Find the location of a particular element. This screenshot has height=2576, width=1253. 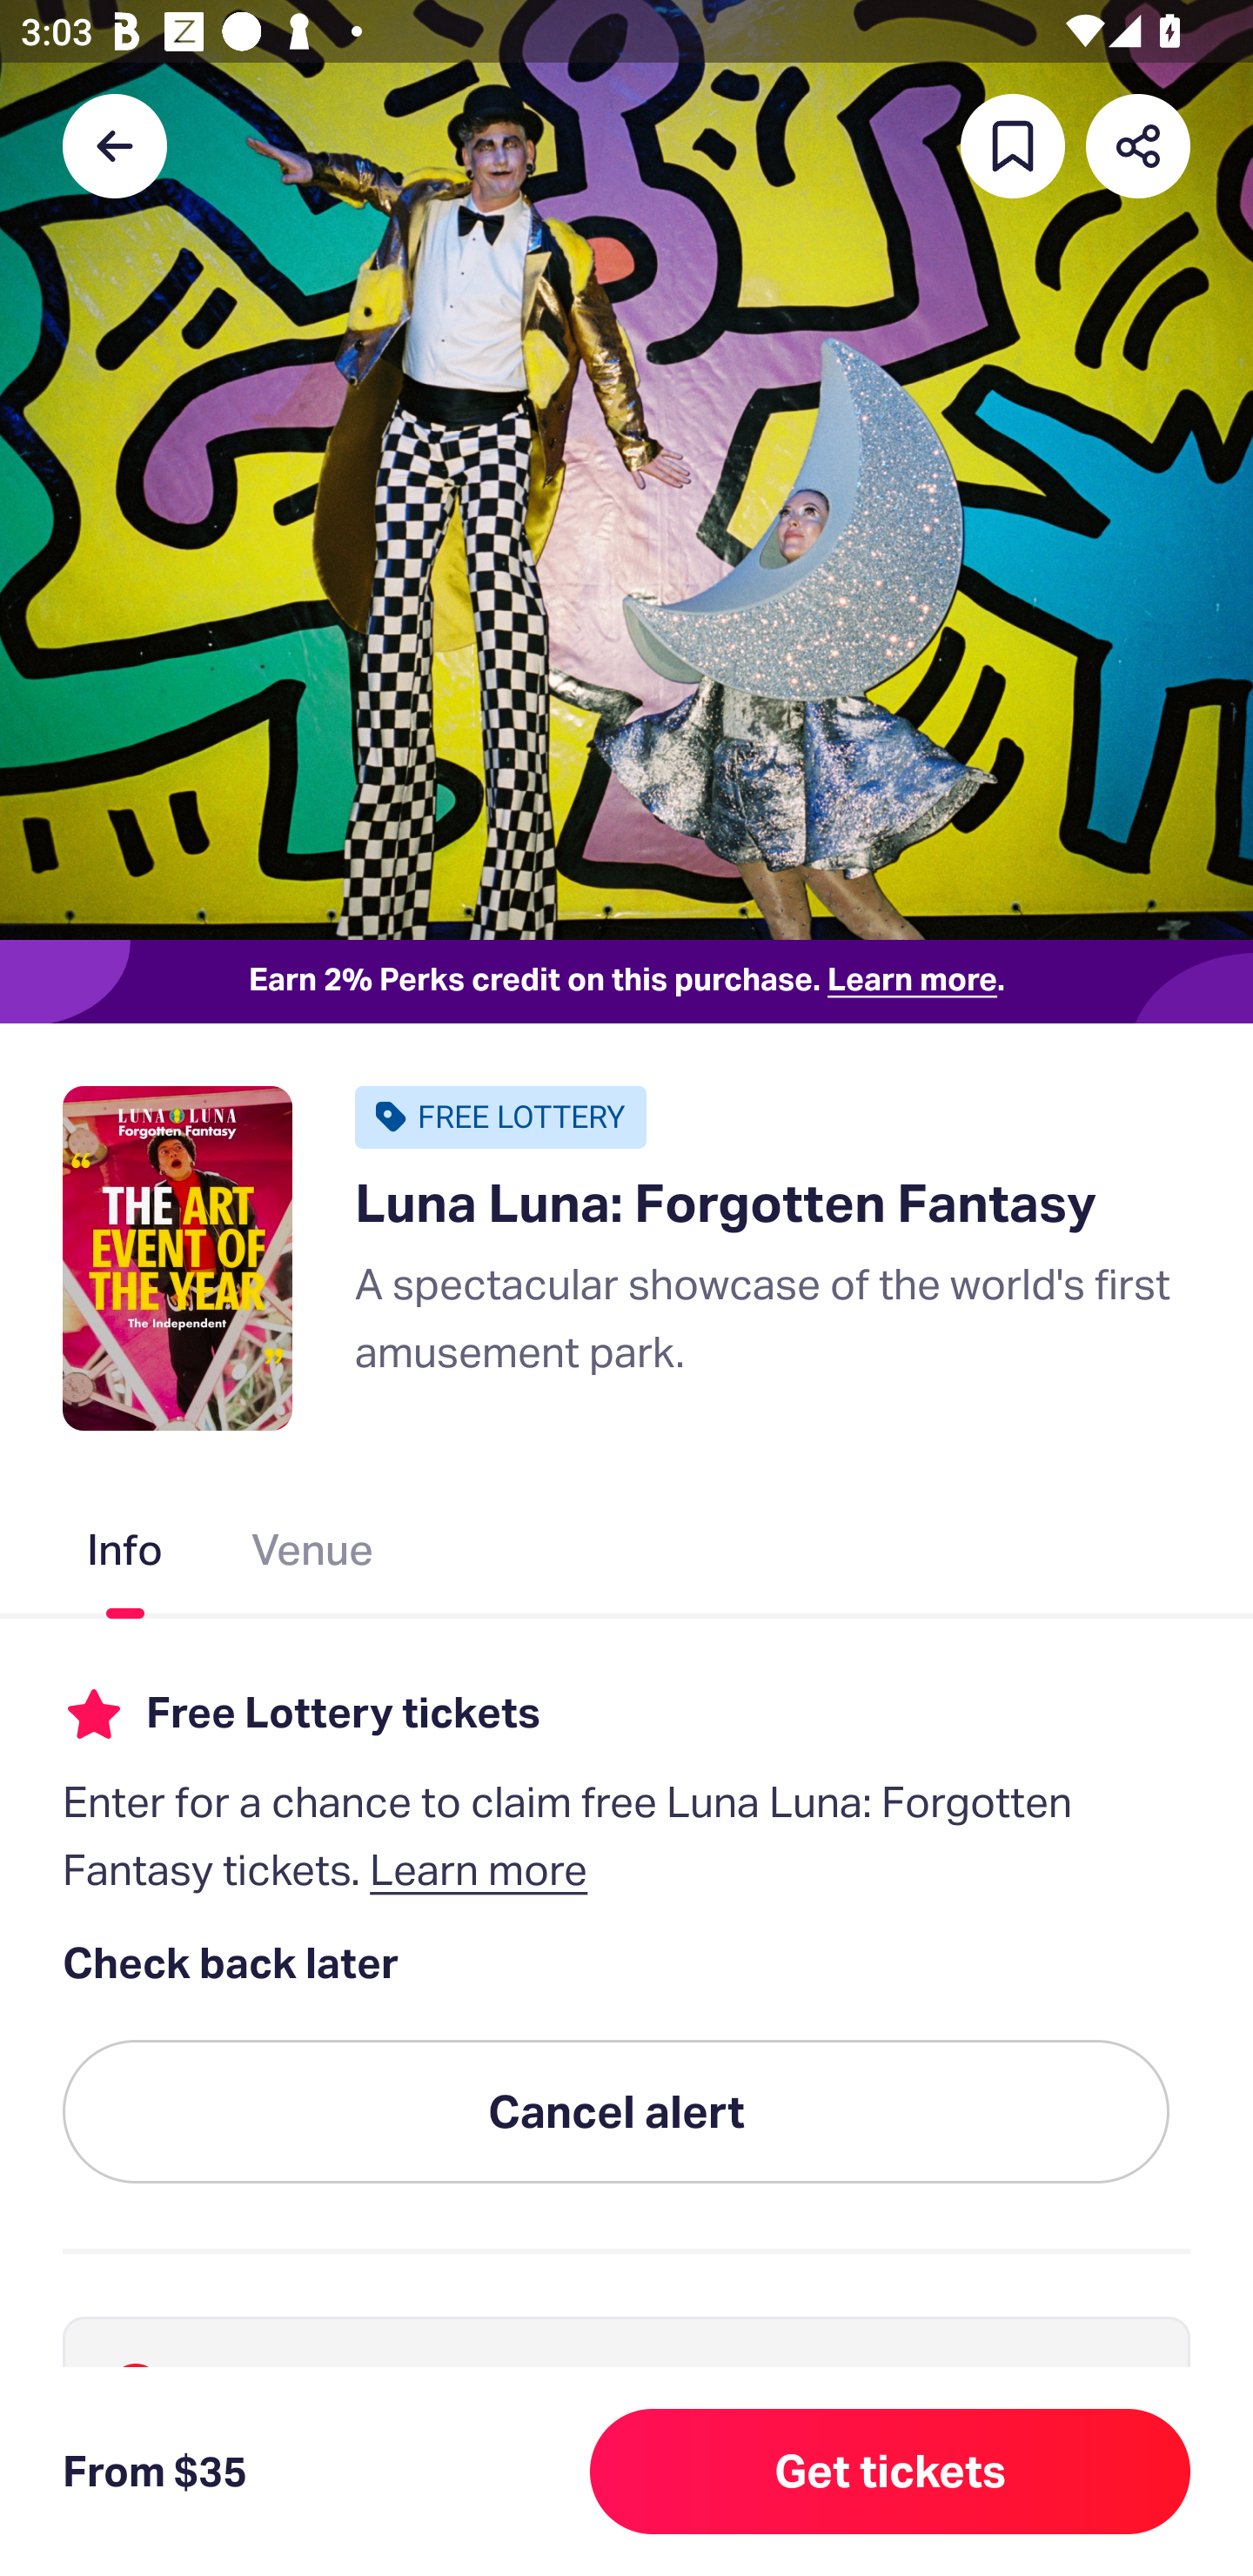

Cancel alert is located at coordinates (616, 2113).